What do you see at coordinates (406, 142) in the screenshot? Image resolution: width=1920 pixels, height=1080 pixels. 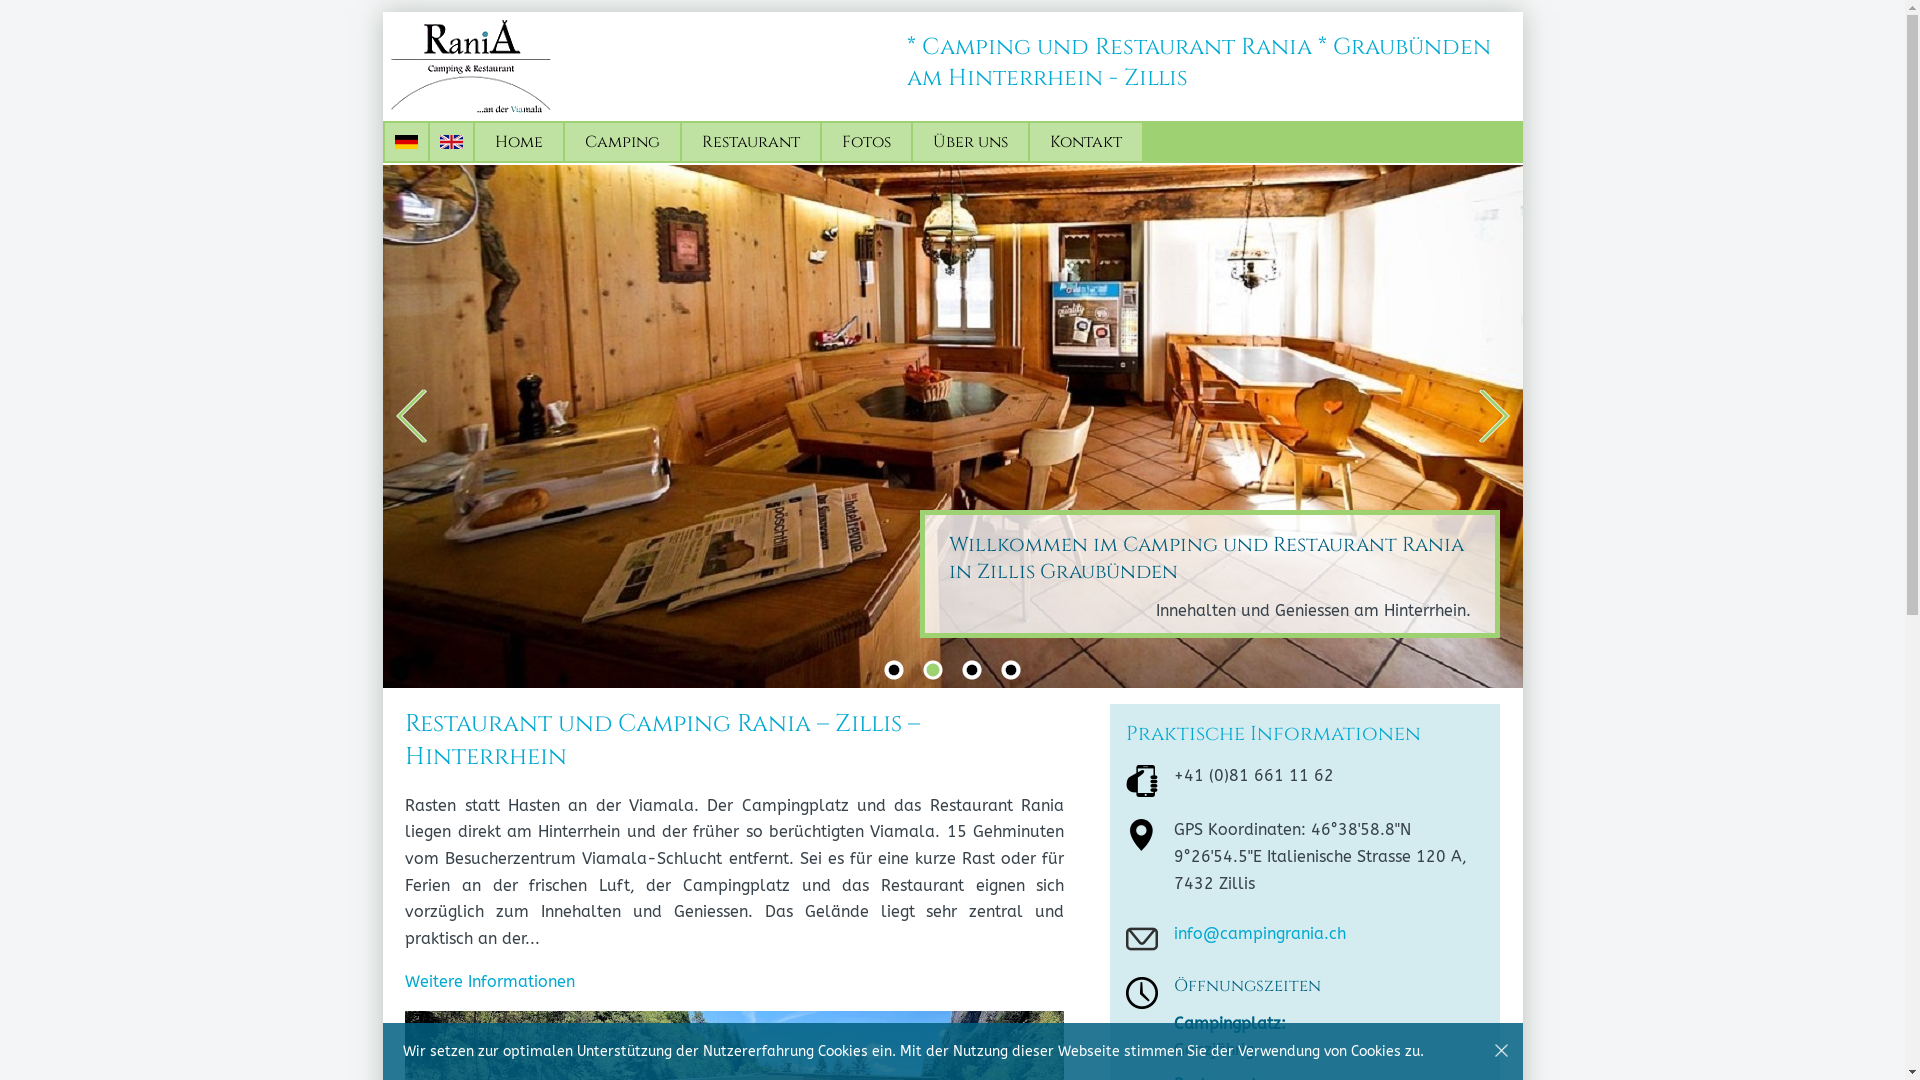 I see `Deutsch` at bounding box center [406, 142].